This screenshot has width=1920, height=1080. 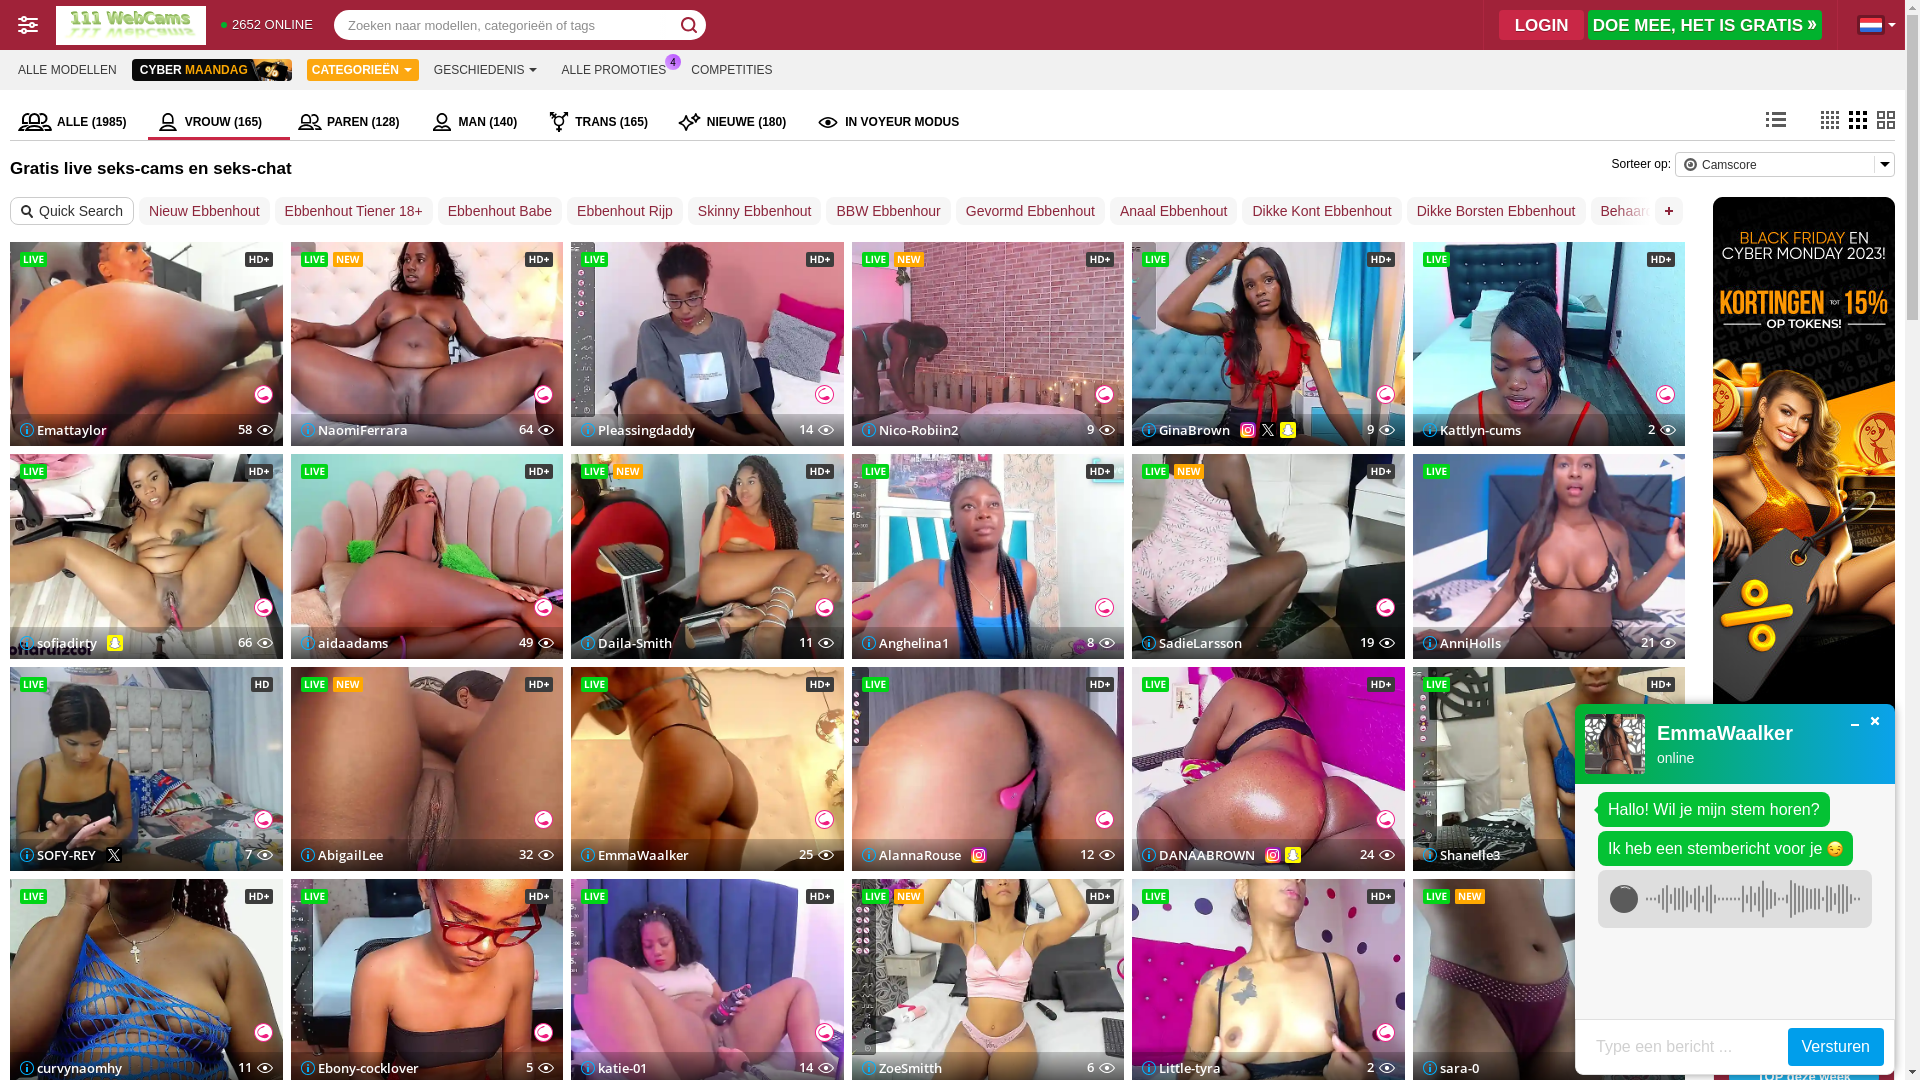 What do you see at coordinates (1836, 1047) in the screenshot?
I see `Versturen` at bounding box center [1836, 1047].